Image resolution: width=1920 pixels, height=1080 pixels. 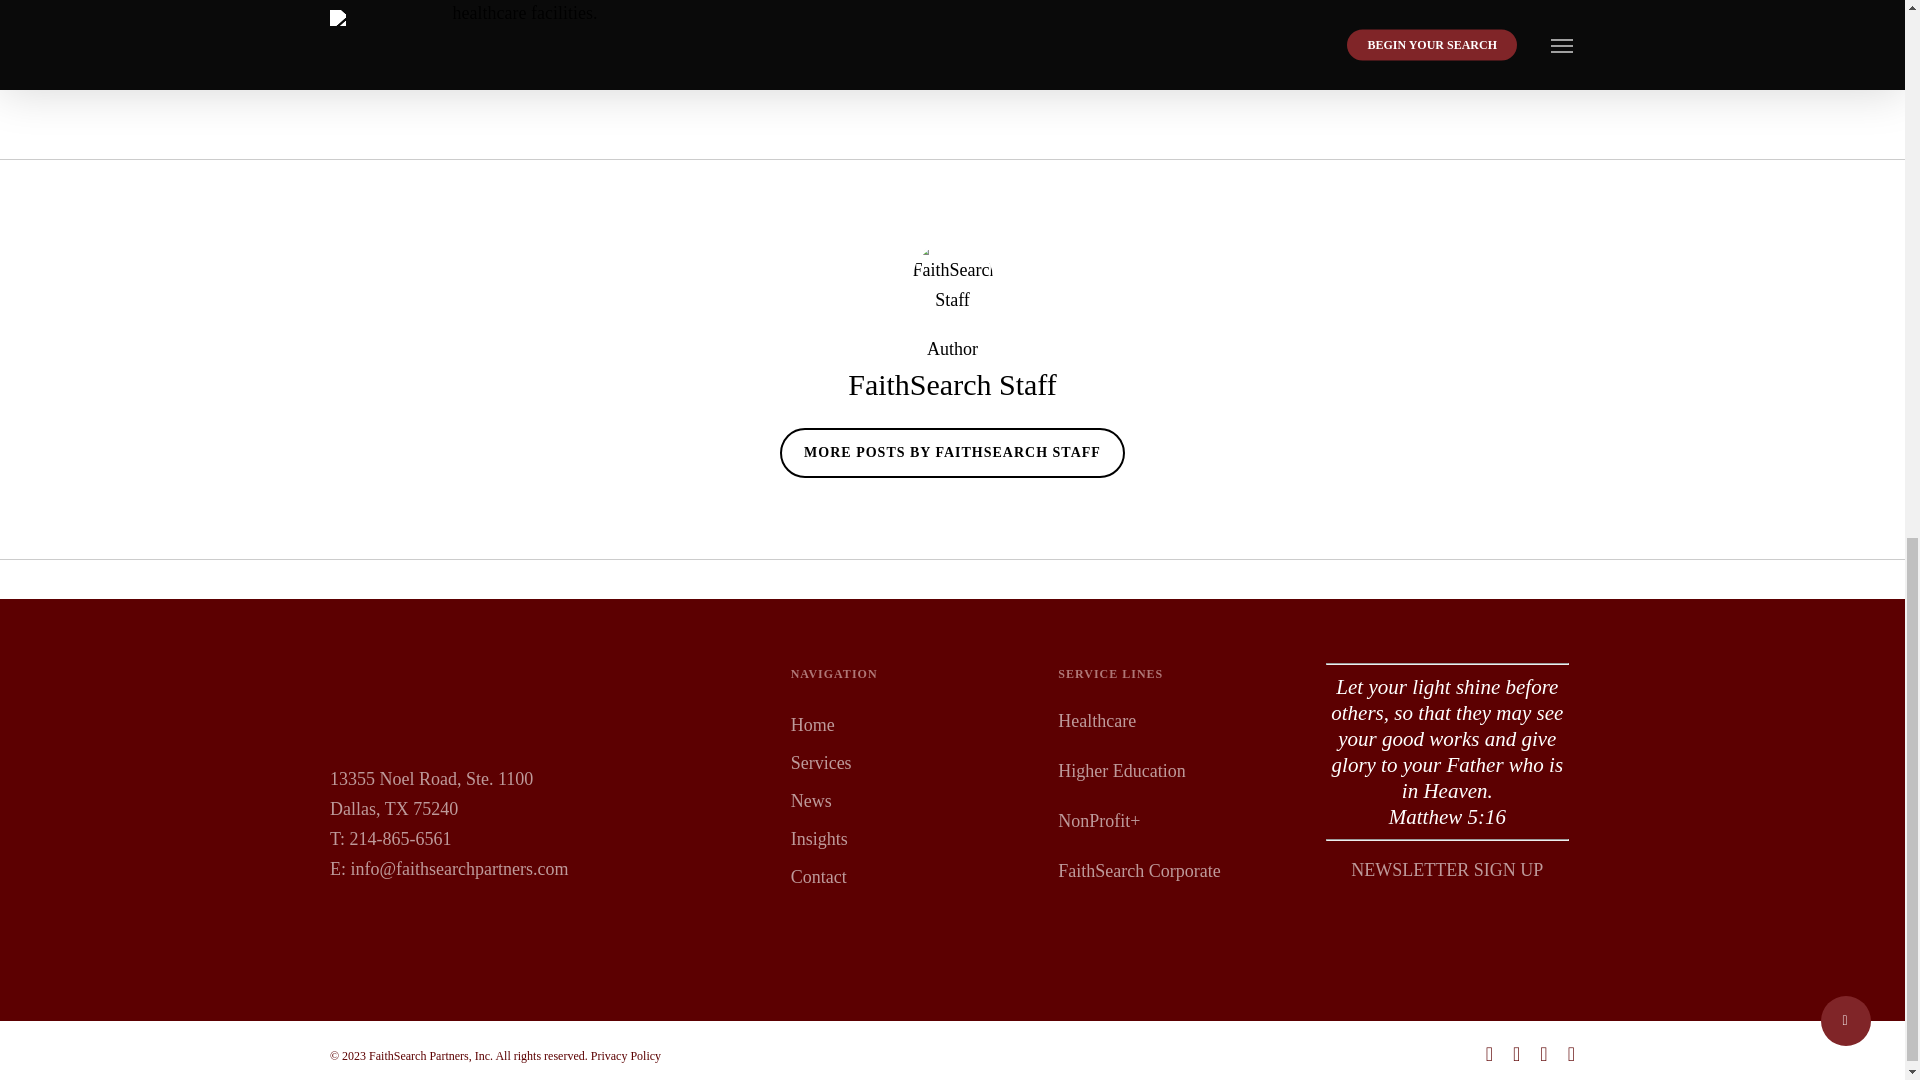 What do you see at coordinates (912, 801) in the screenshot?
I see `News` at bounding box center [912, 801].